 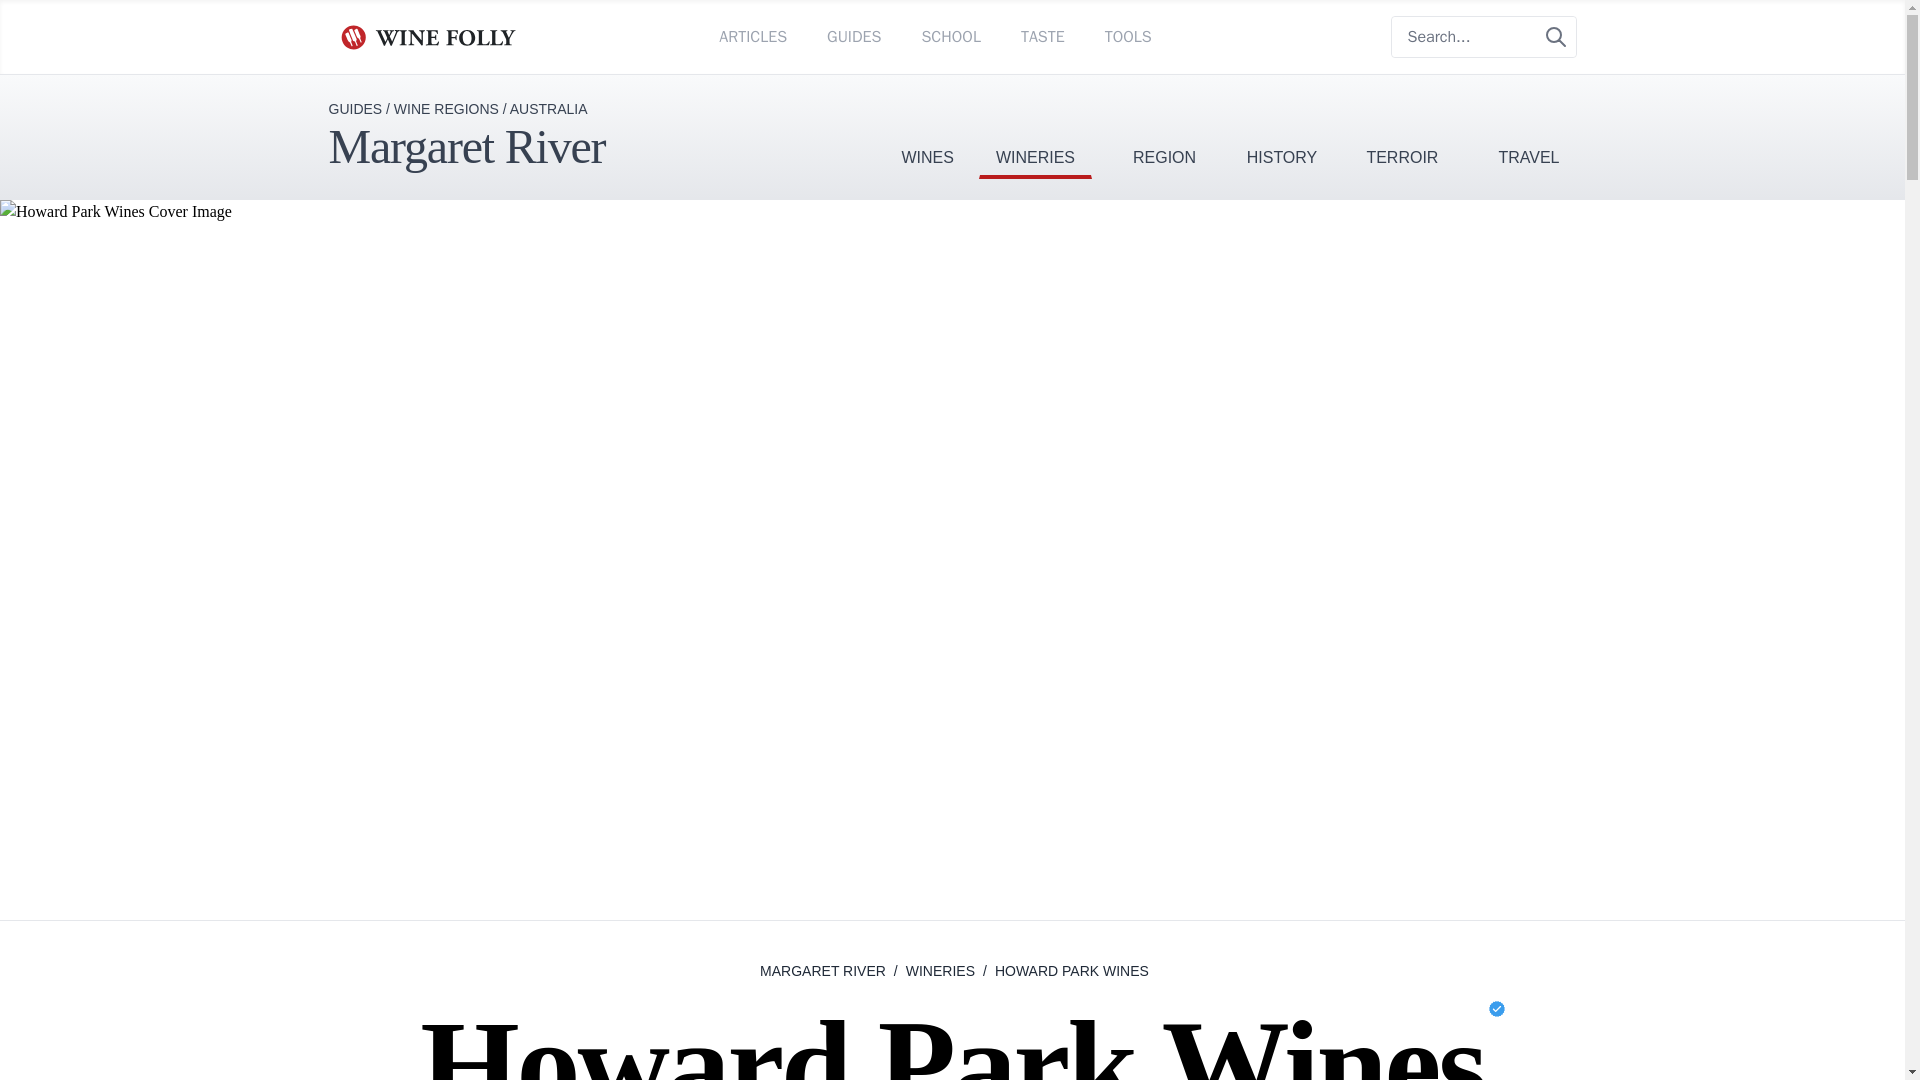 I want to click on MARGARET RIVER, so click(x=822, y=970).